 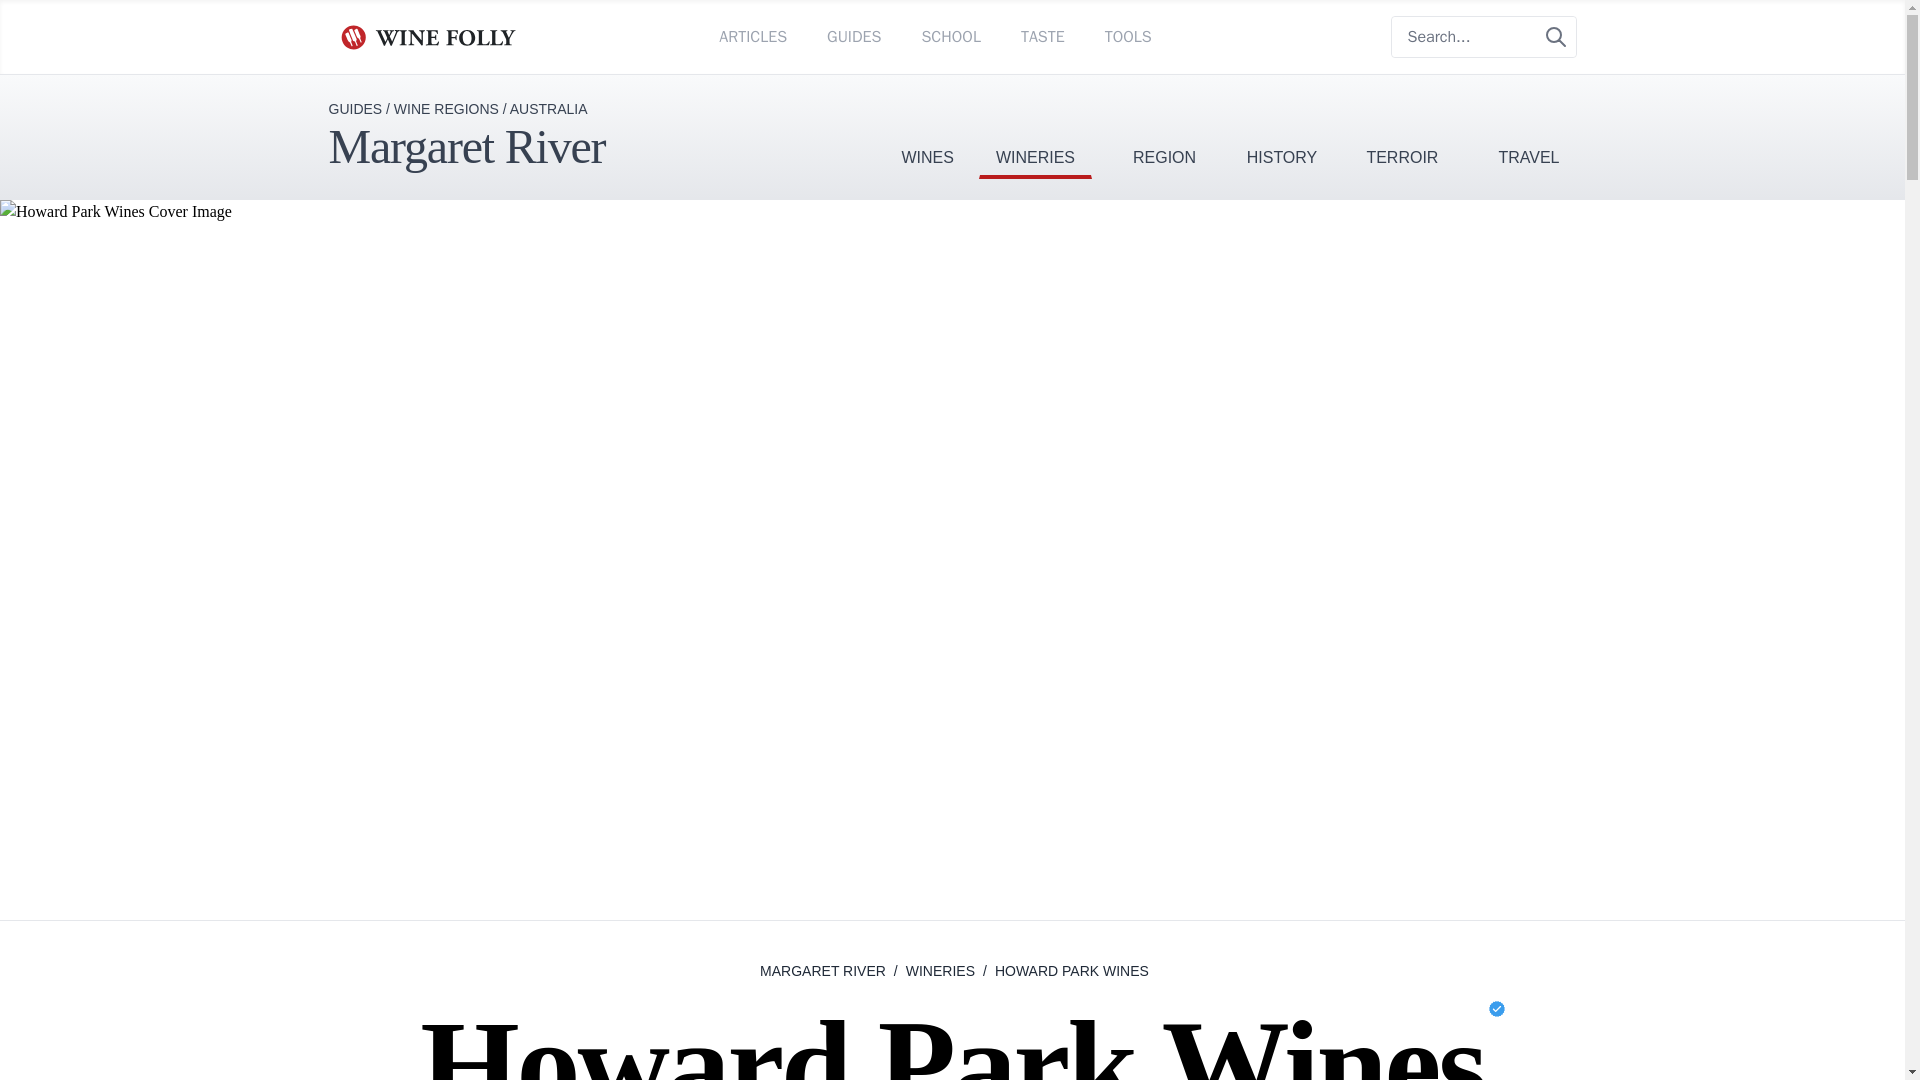 I want to click on MARGARET RIVER, so click(x=822, y=970).